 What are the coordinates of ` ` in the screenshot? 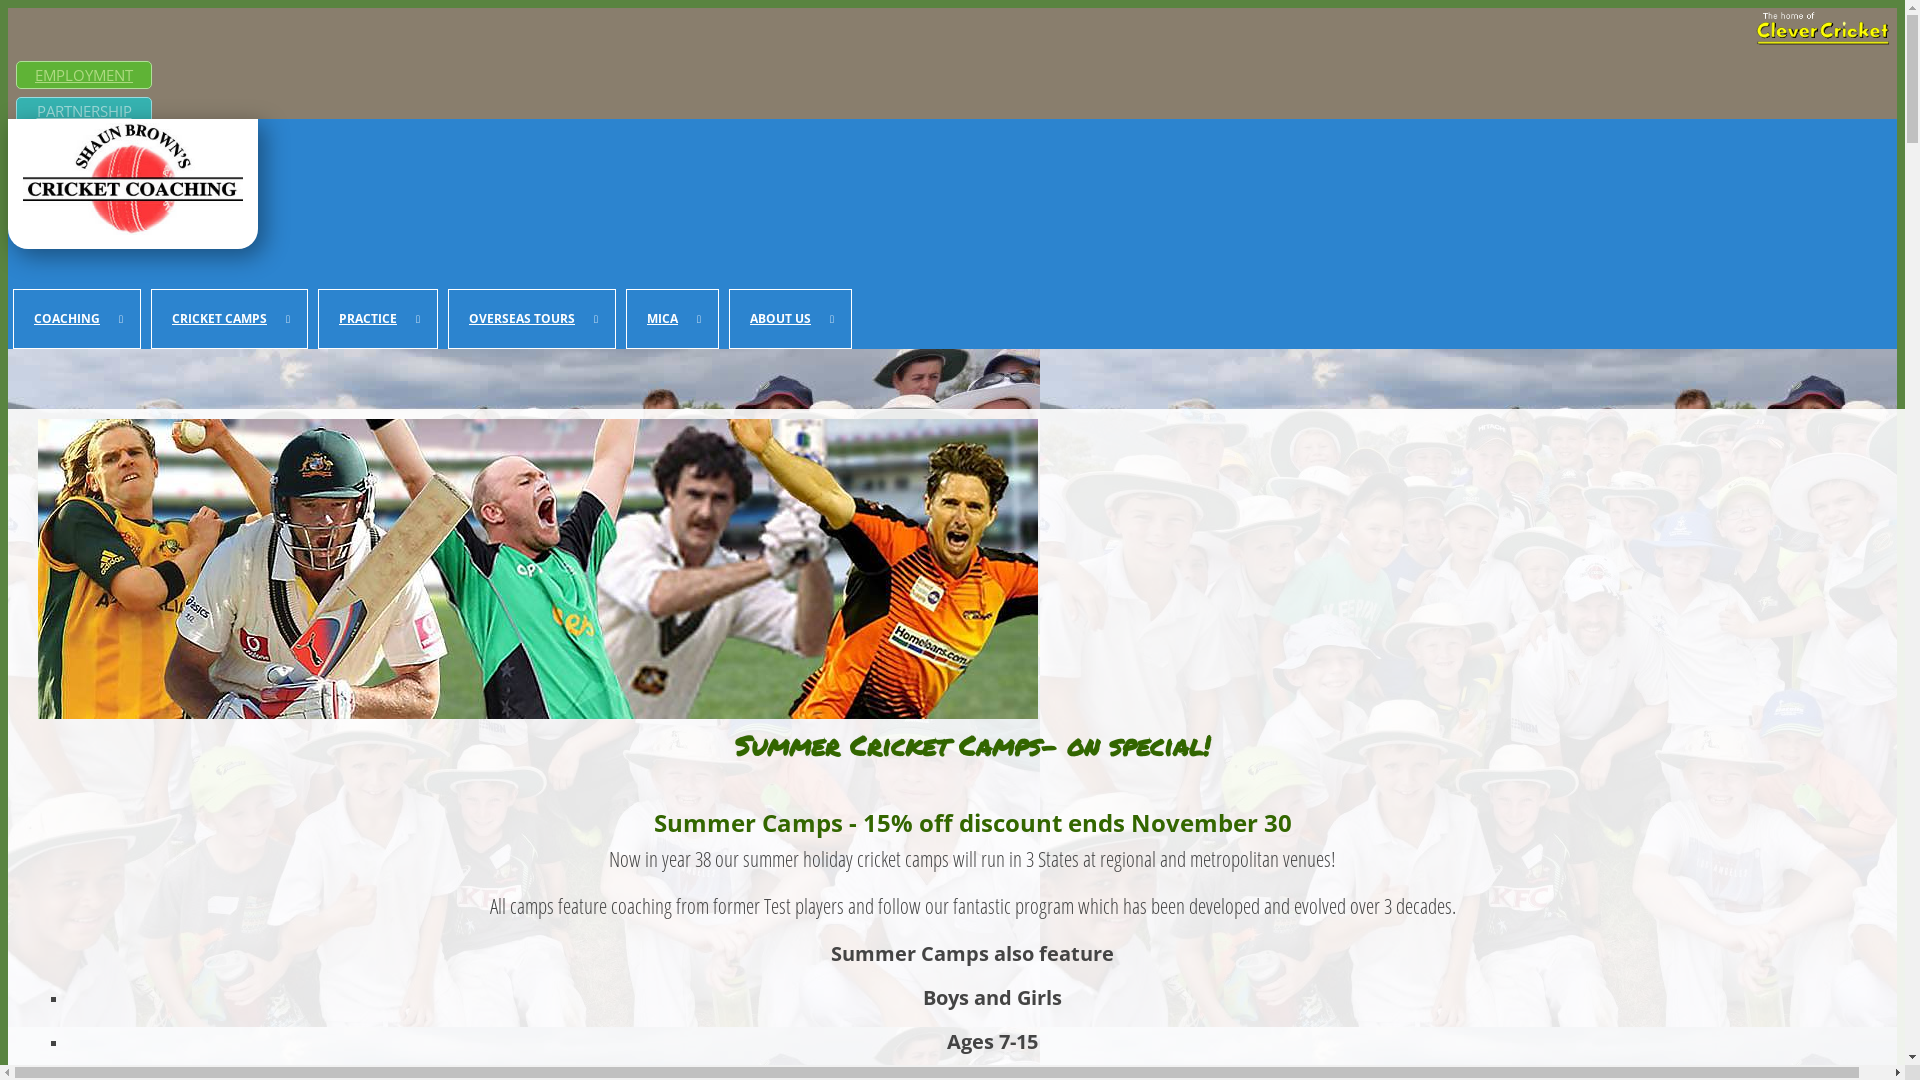 It's located at (50, 146).